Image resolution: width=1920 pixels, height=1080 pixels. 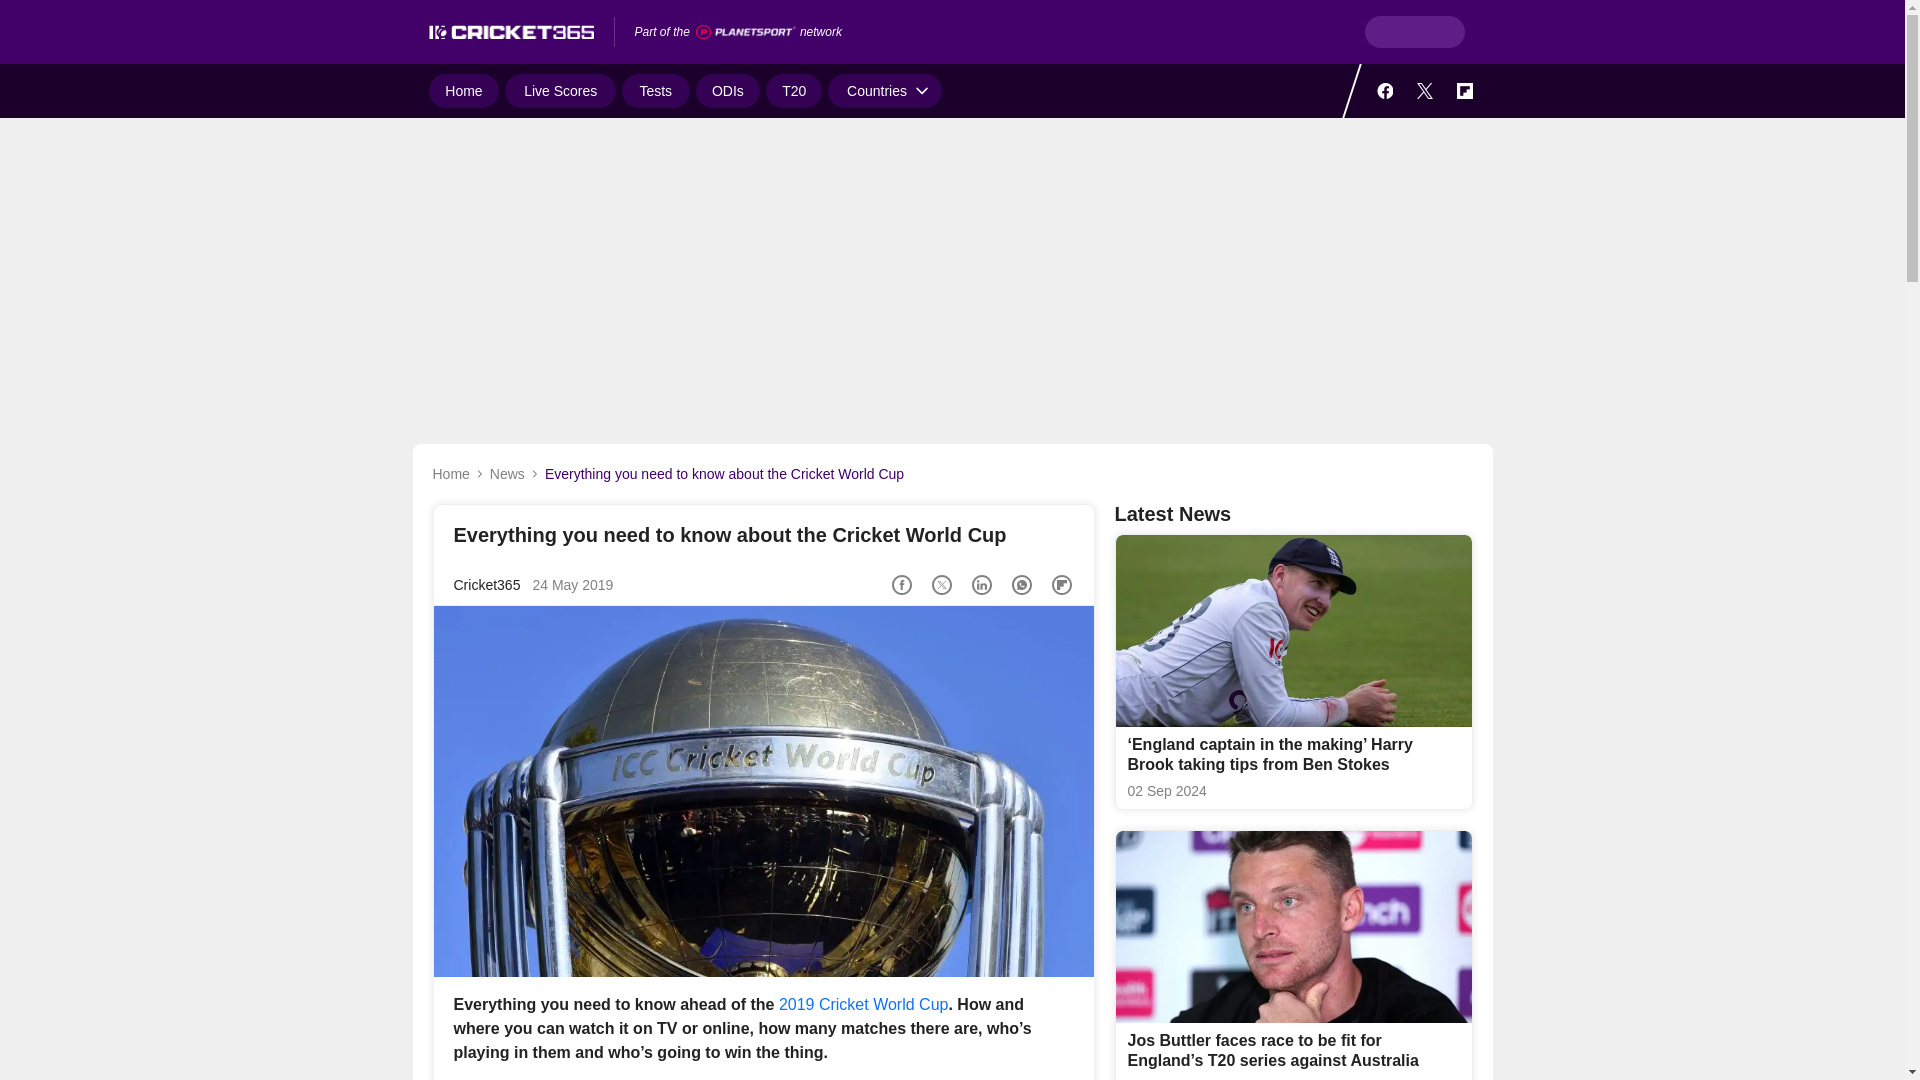 What do you see at coordinates (884, 91) in the screenshot?
I see `Countries` at bounding box center [884, 91].